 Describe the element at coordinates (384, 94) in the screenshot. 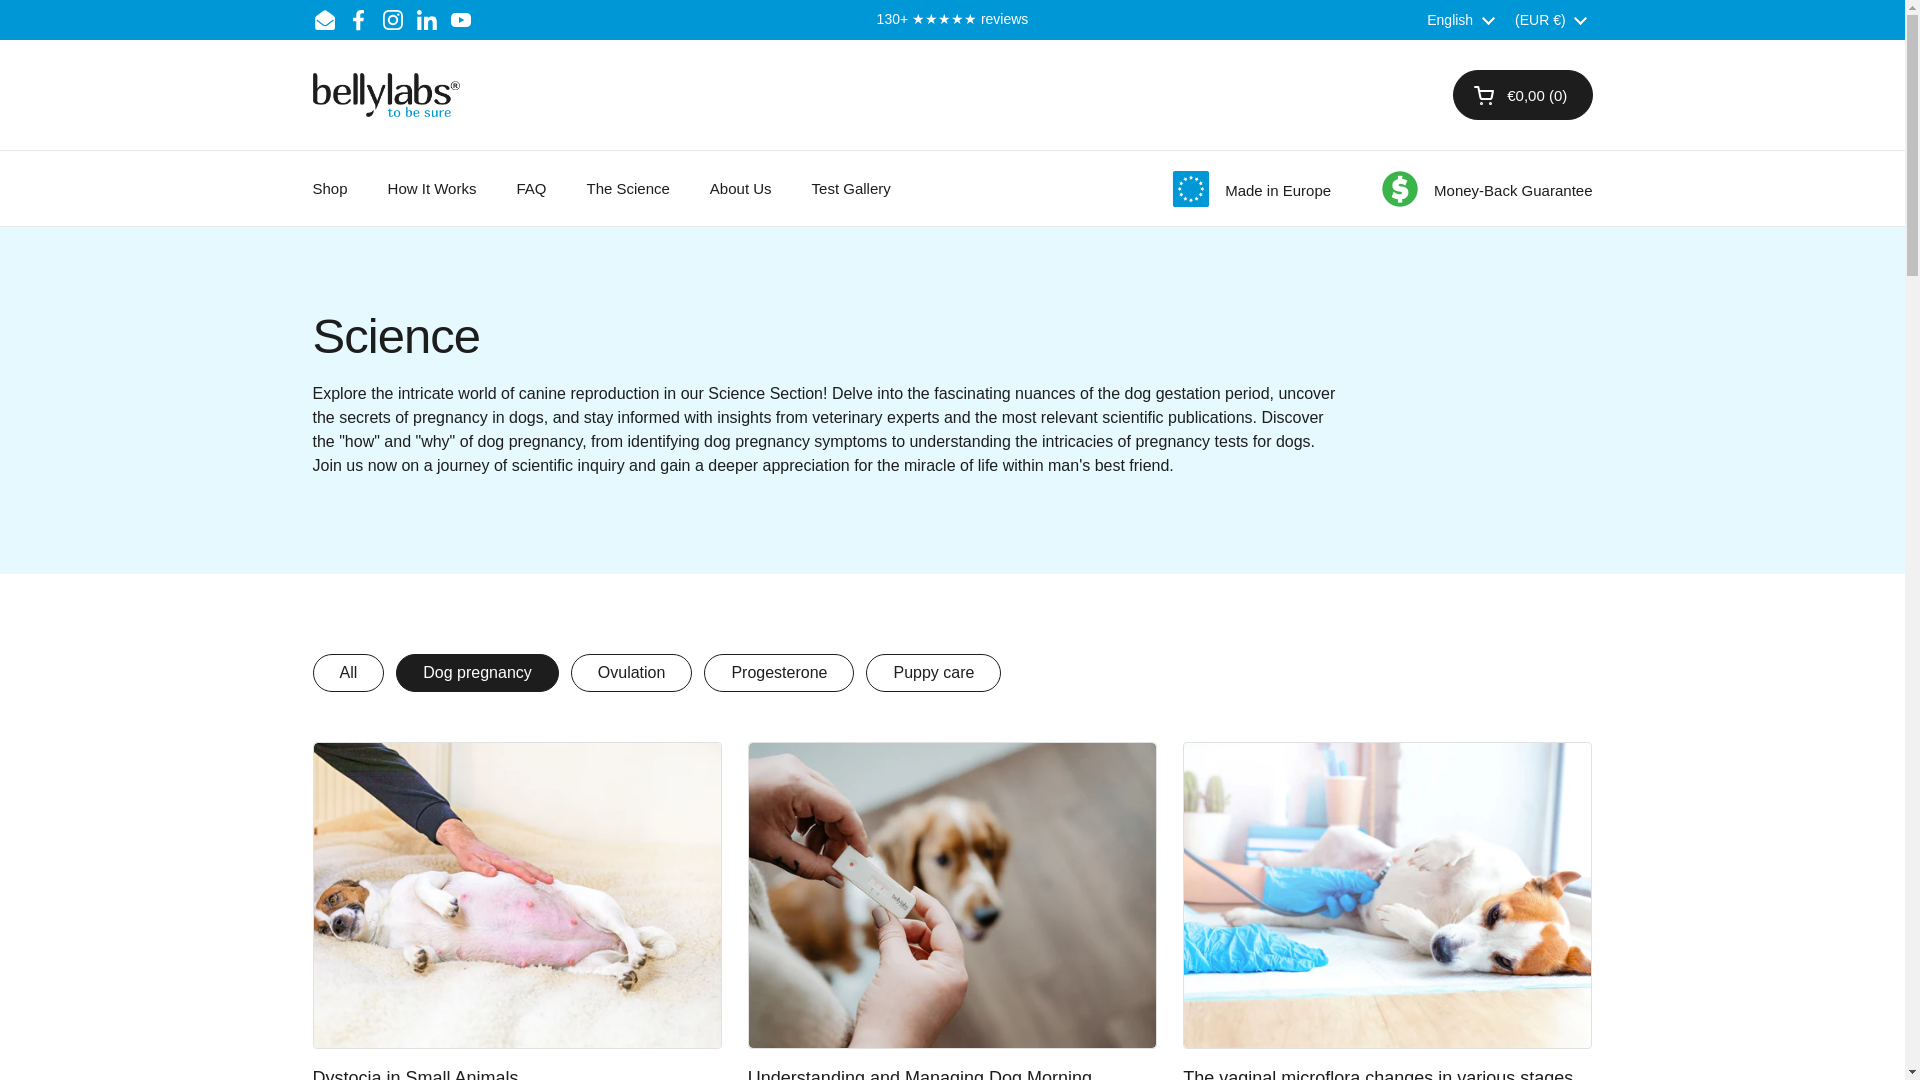

I see `Bellylabs` at that location.